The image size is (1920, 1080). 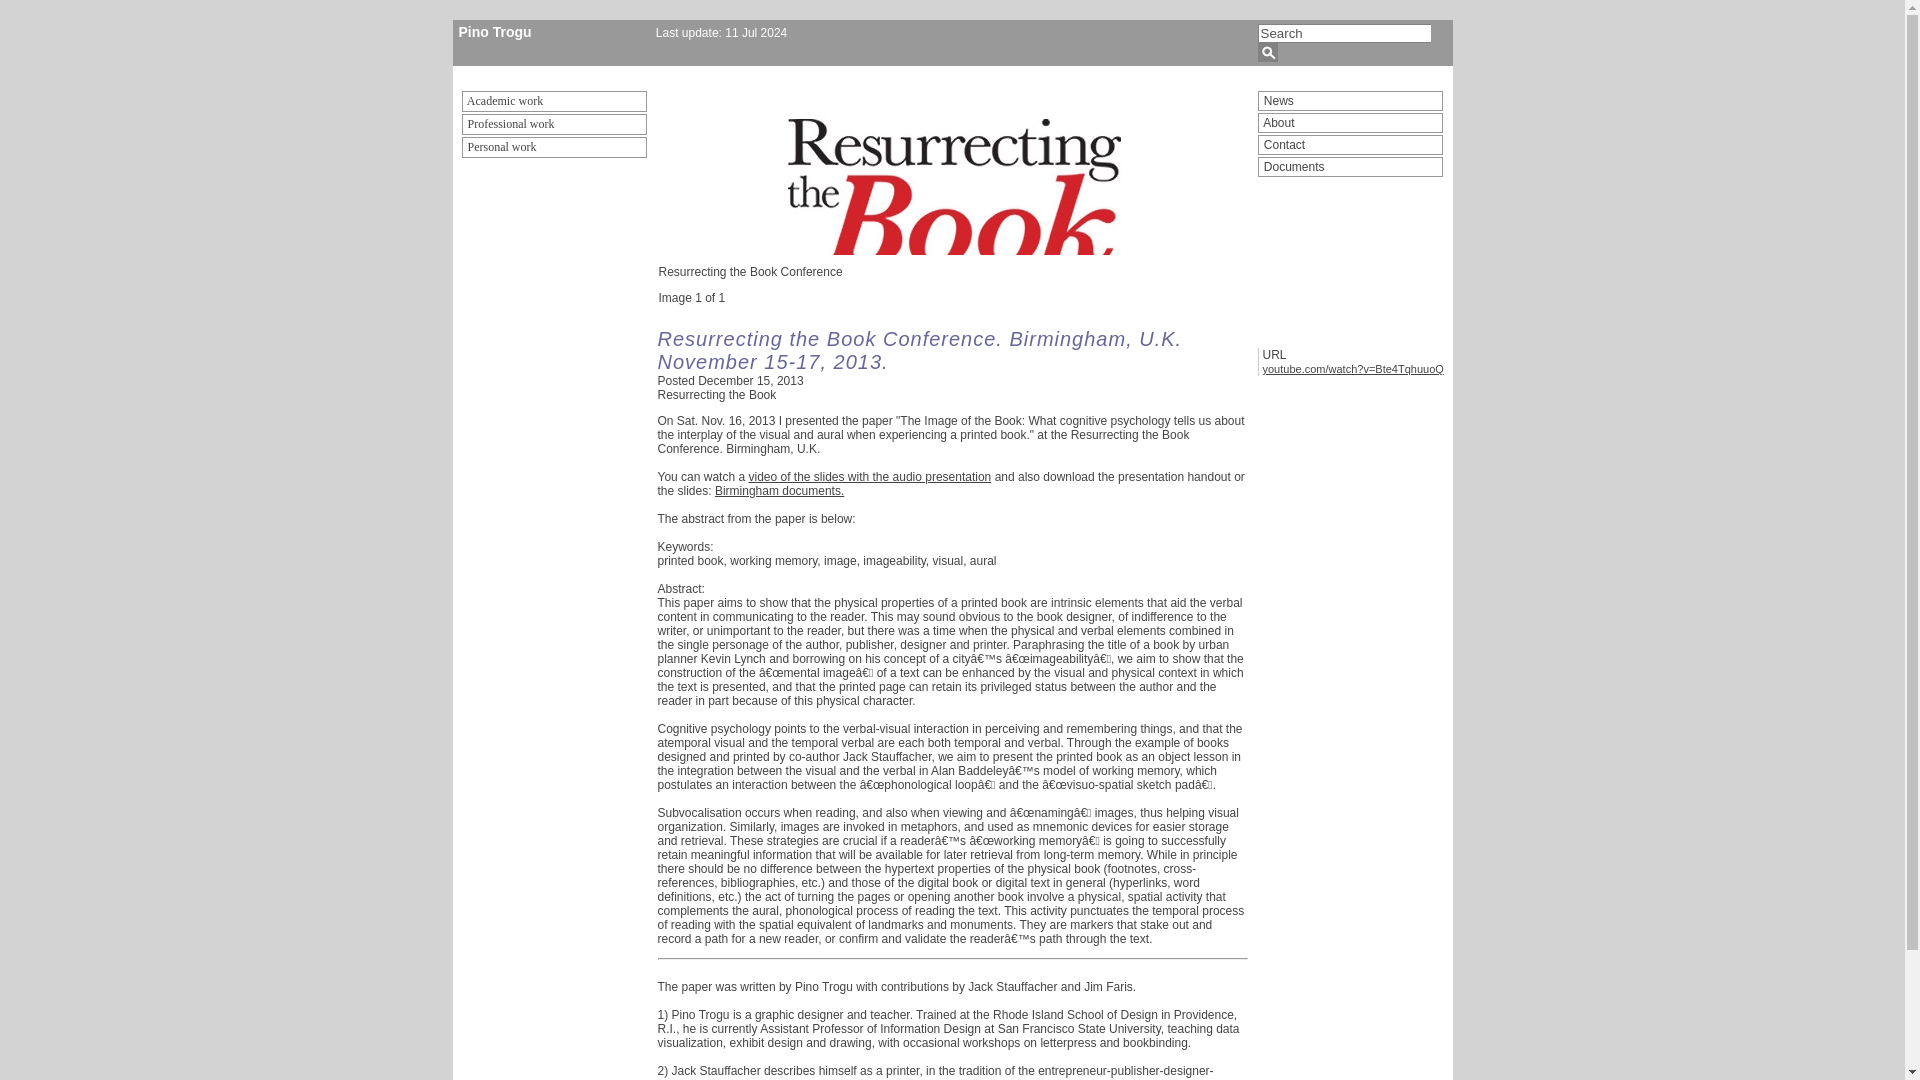 I want to click on video of the slides with the audio presentation, so click(x=869, y=476).